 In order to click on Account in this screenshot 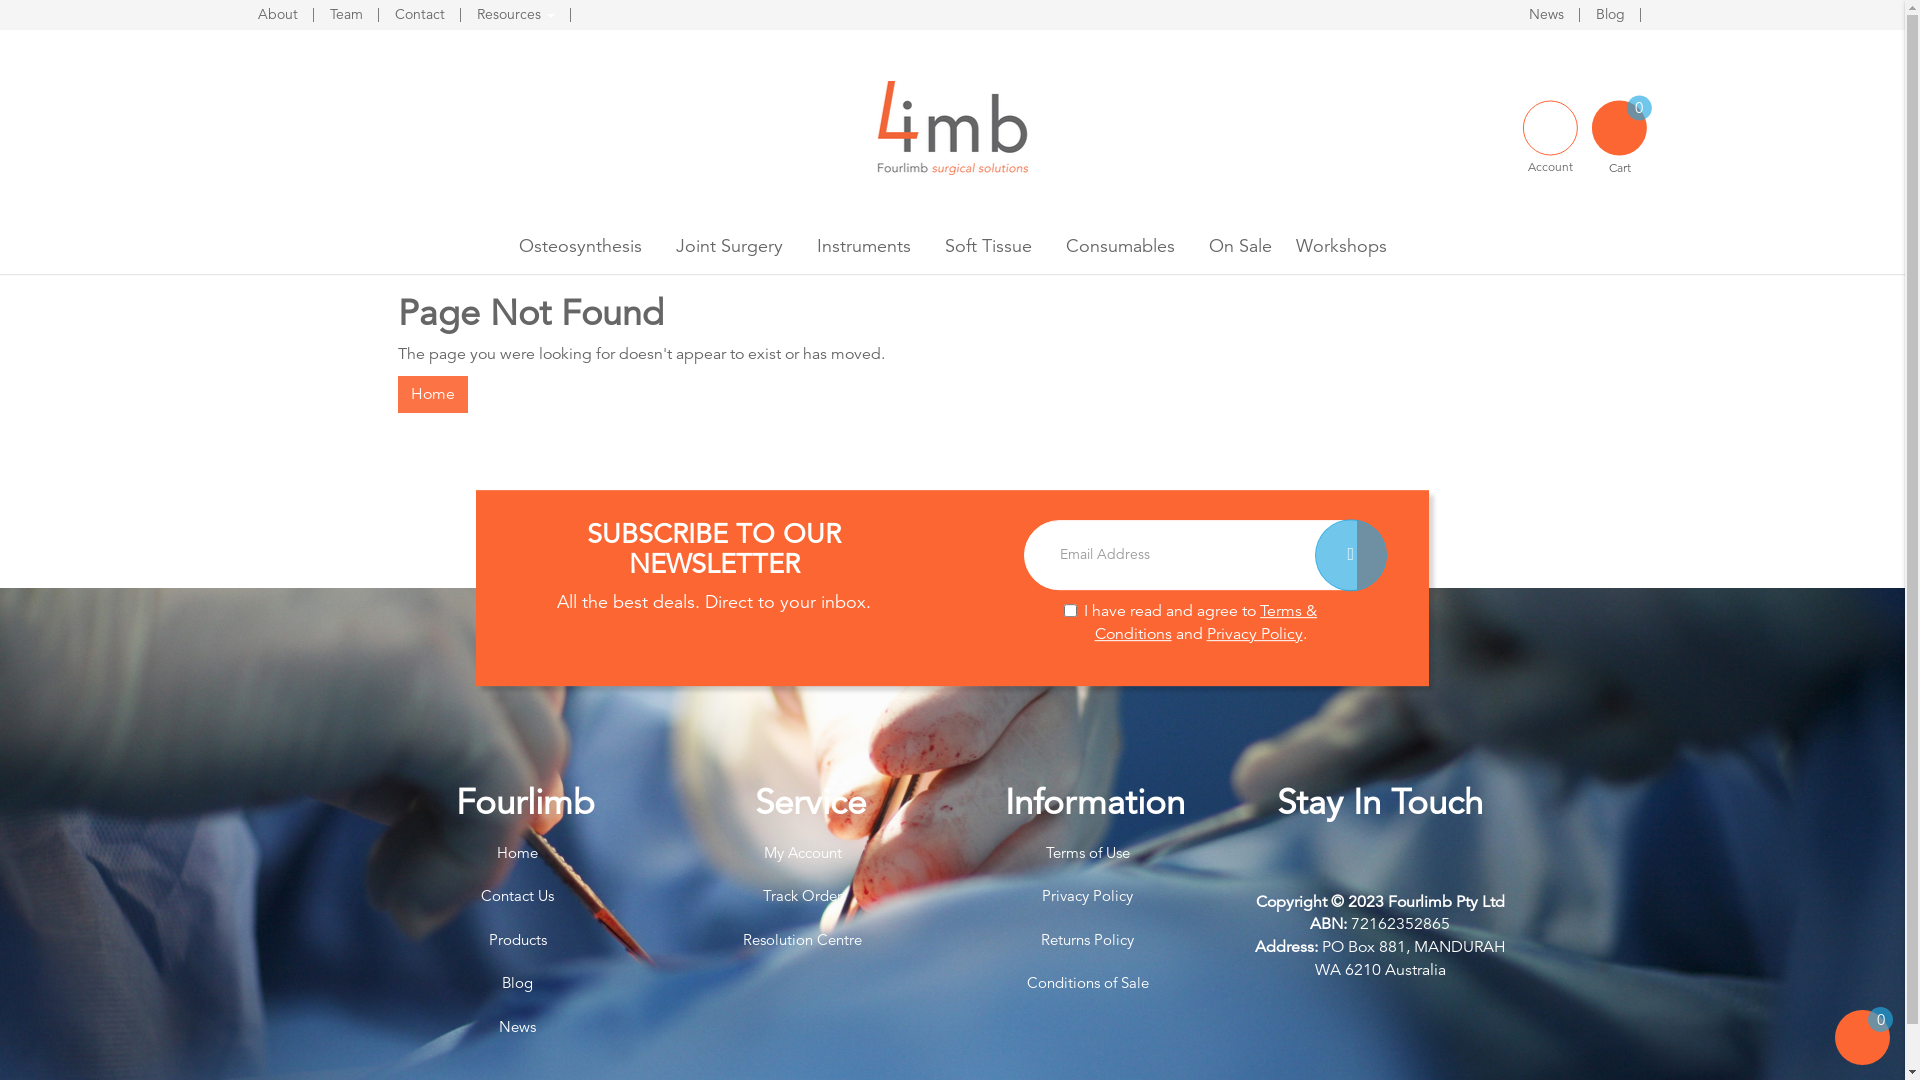, I will do `click(1552, 123)`.